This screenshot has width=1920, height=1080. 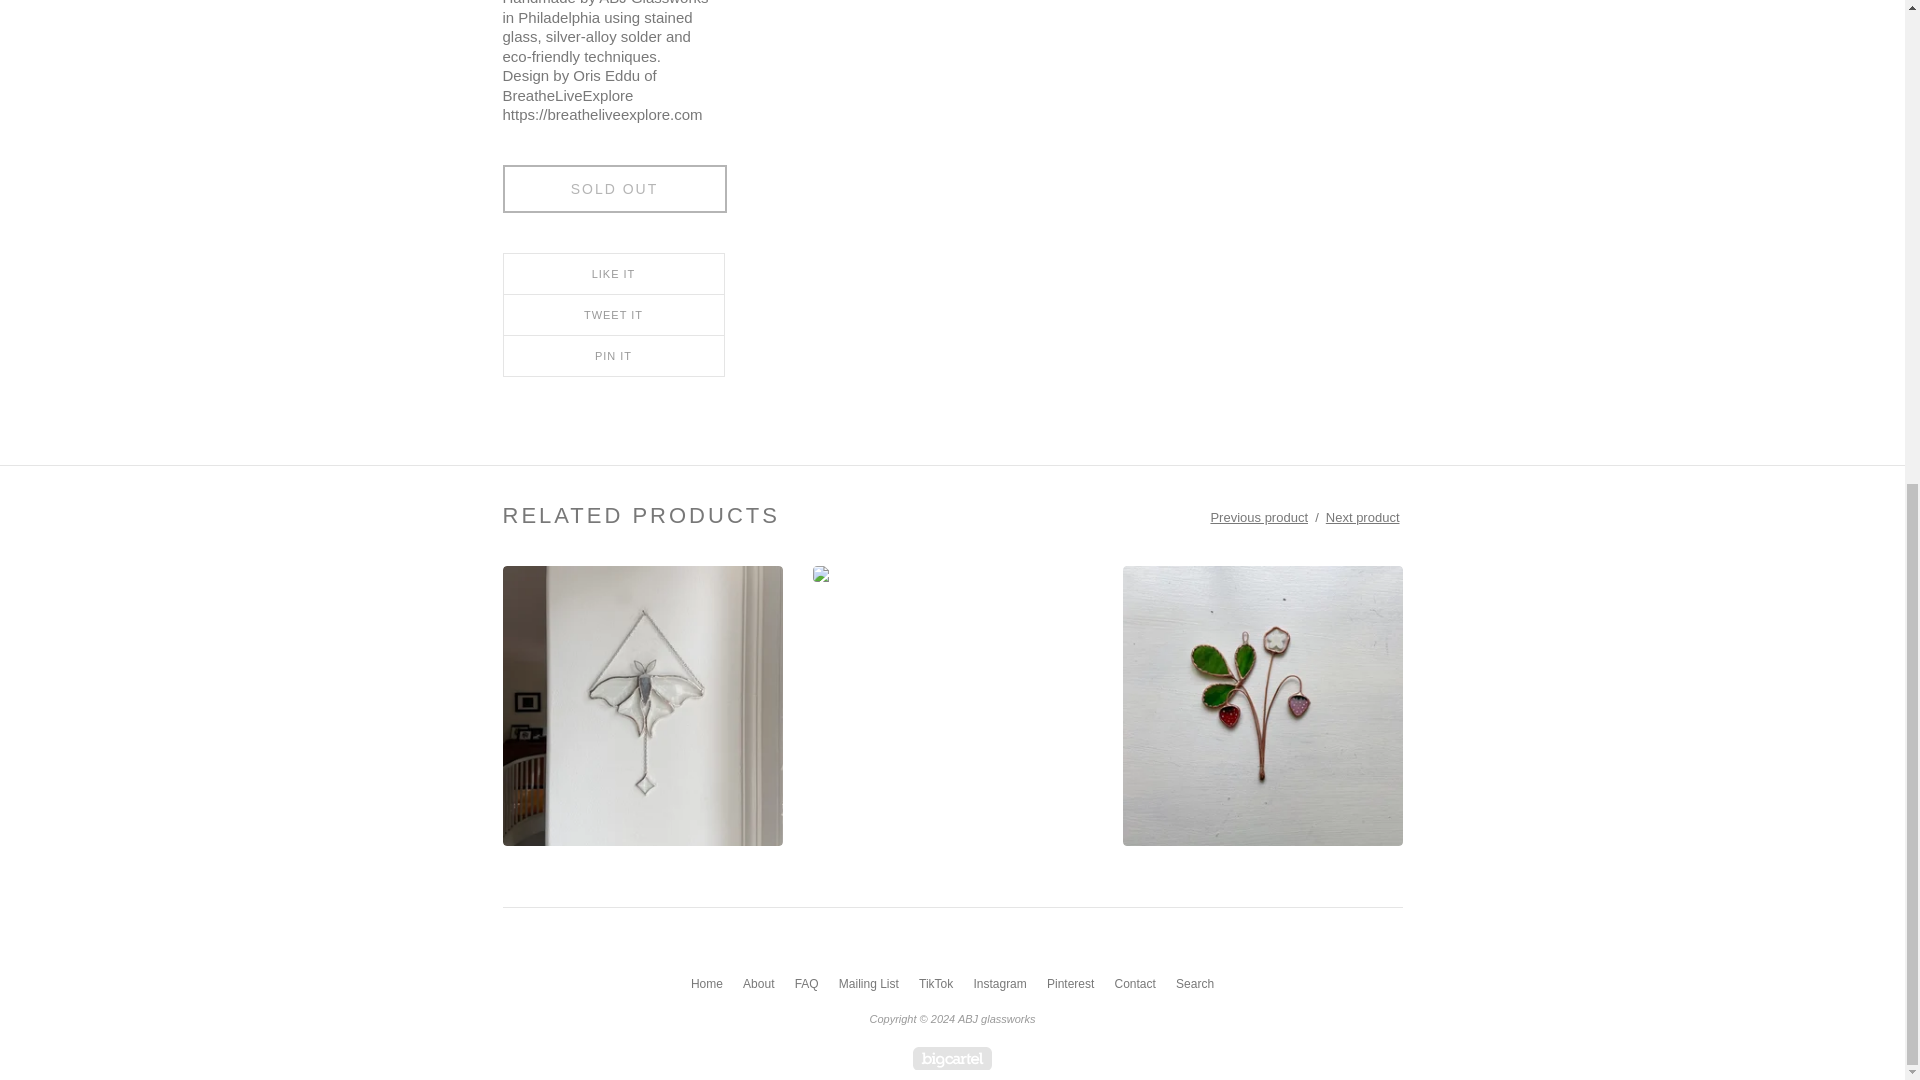 I want to click on Mailing List, so click(x=868, y=984).